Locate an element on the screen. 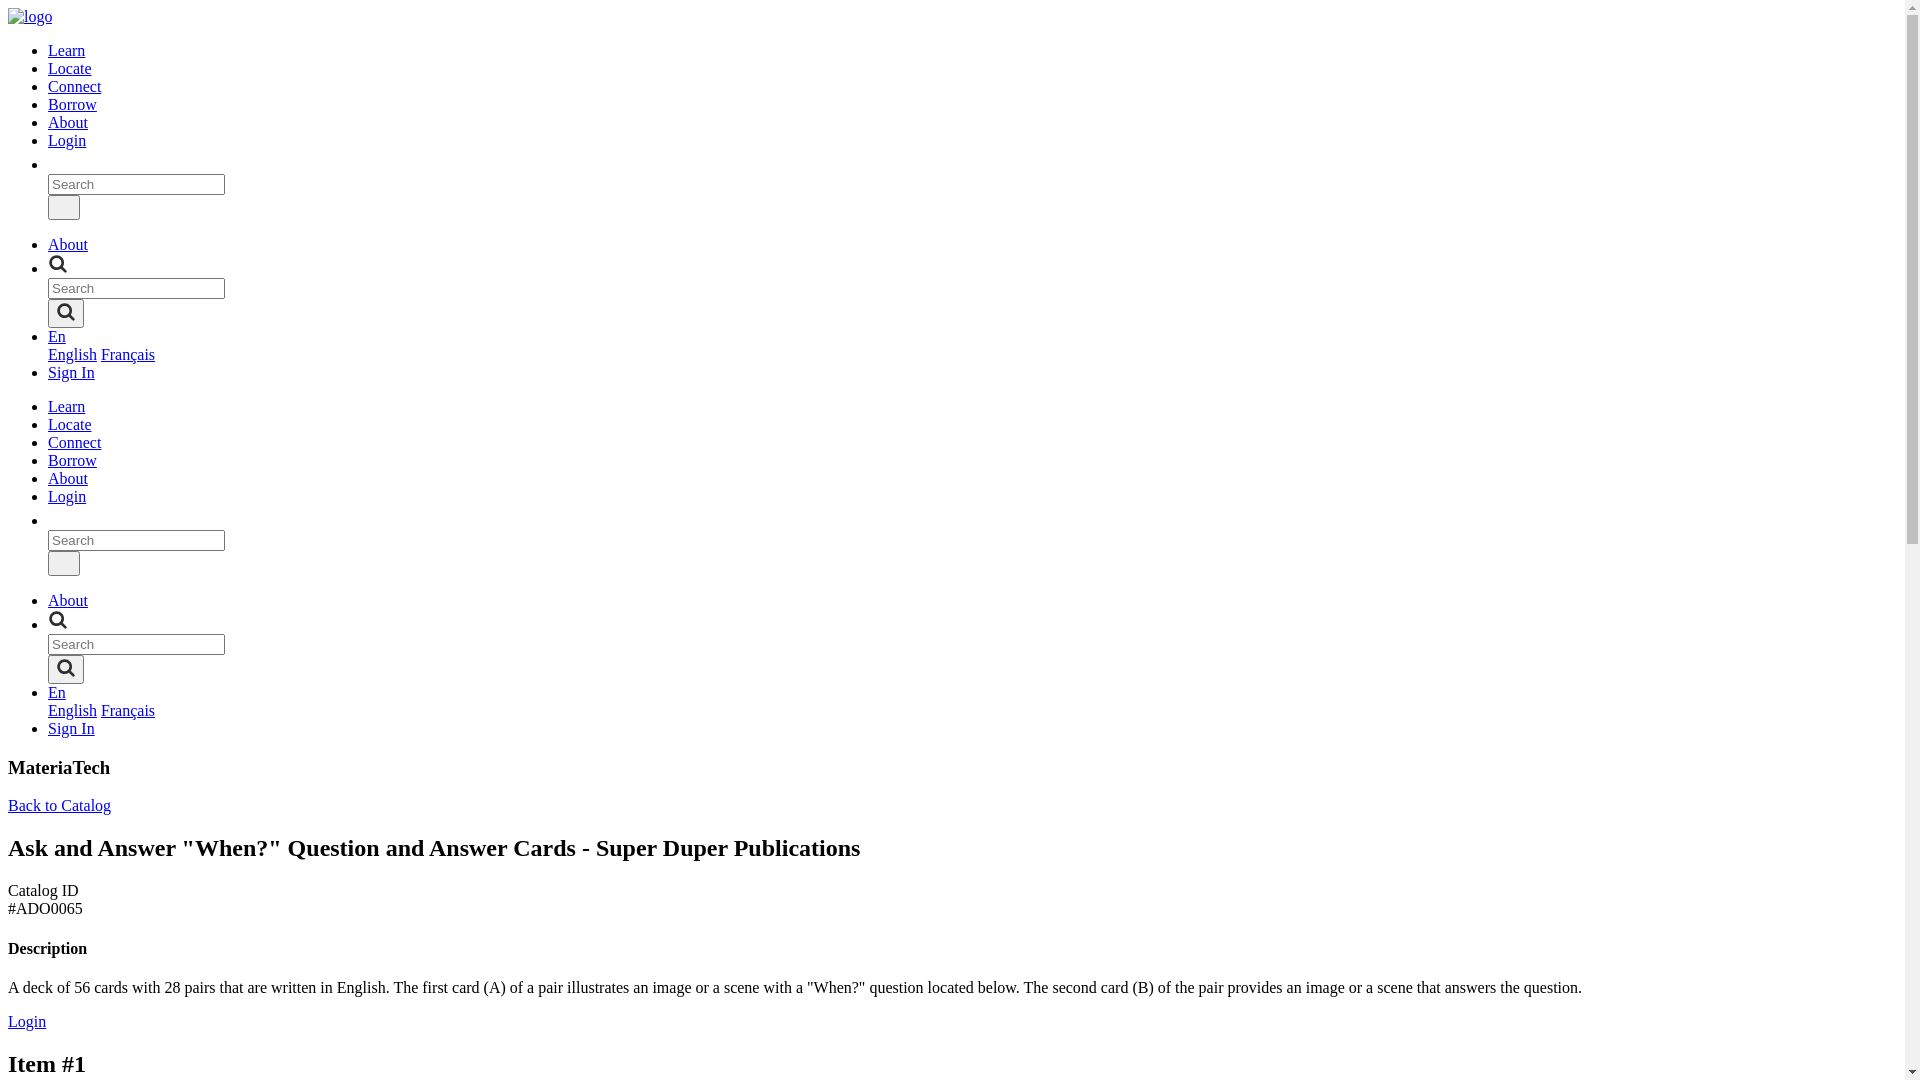 The image size is (1920, 1080). En is located at coordinates (57, 692).